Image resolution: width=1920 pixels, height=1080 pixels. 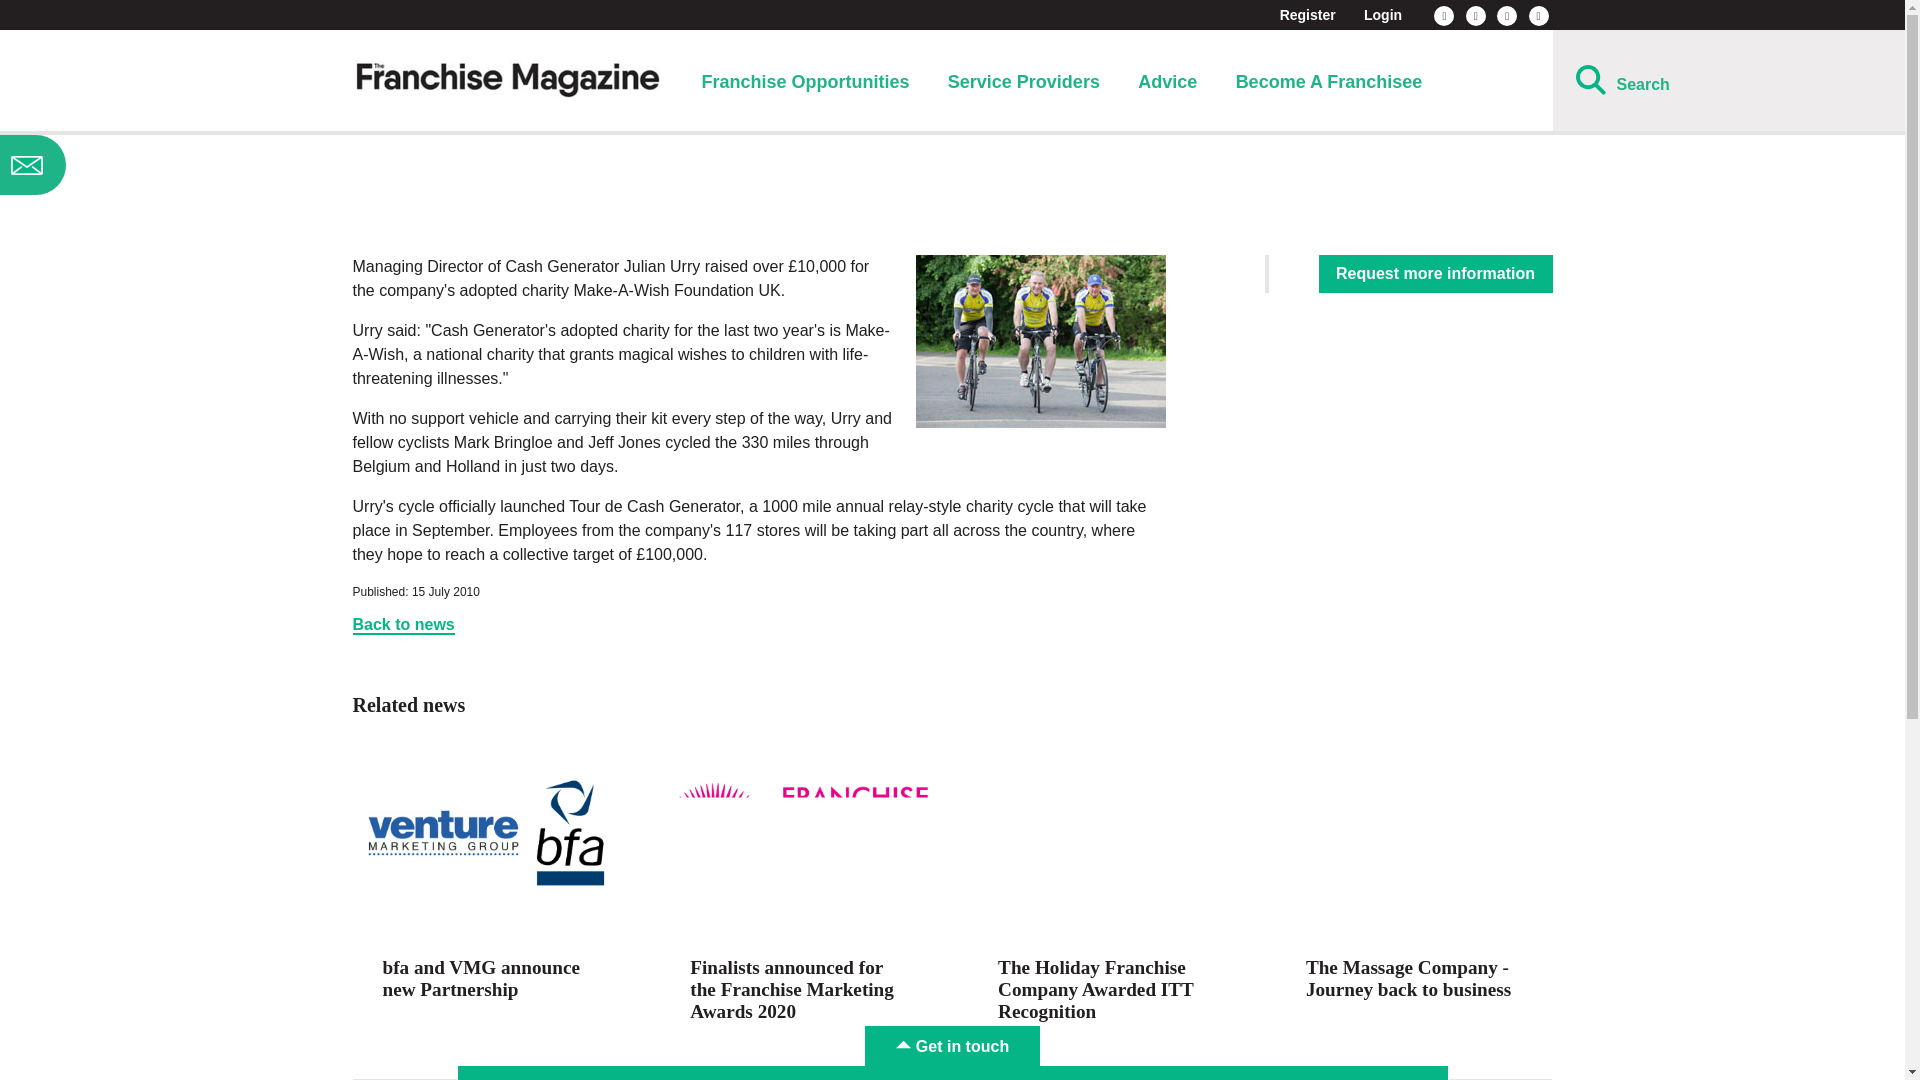 What do you see at coordinates (1167, 82) in the screenshot?
I see `Advice` at bounding box center [1167, 82].